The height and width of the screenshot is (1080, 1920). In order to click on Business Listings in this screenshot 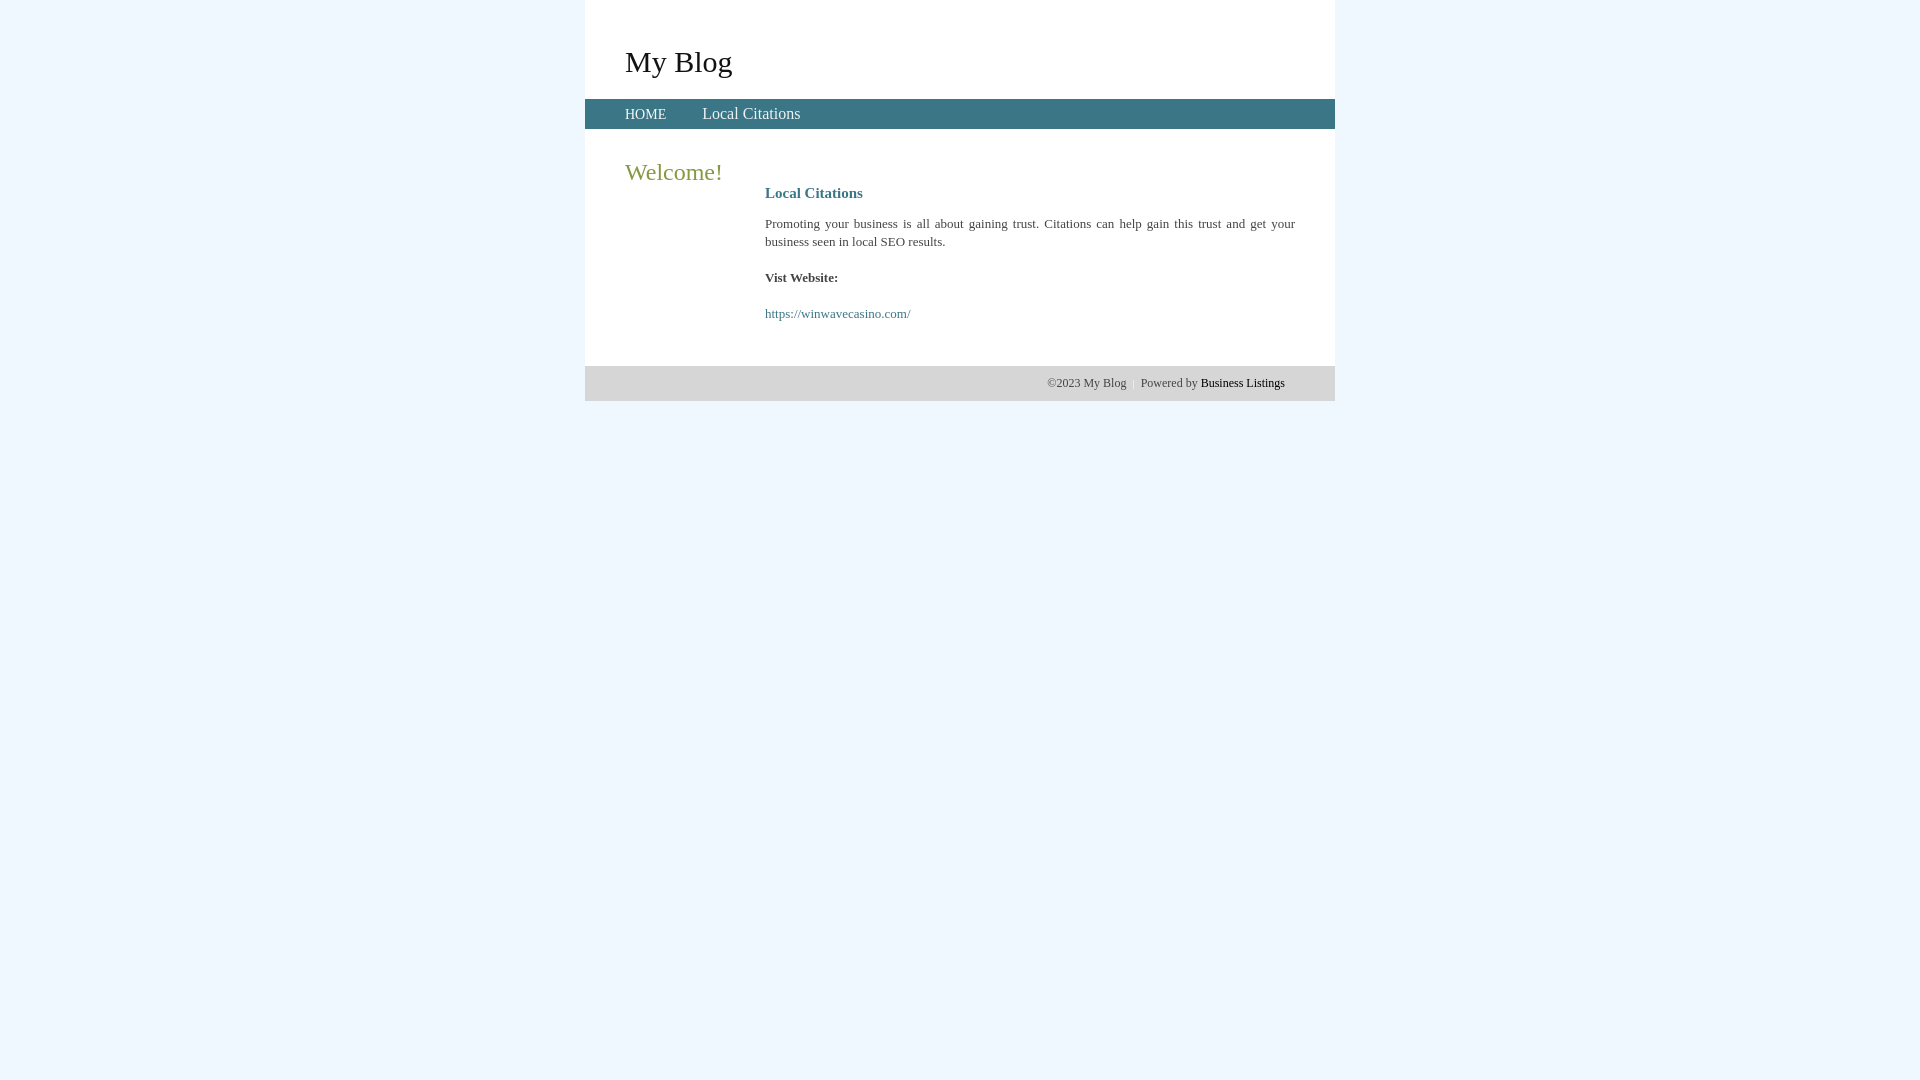, I will do `click(1243, 383)`.